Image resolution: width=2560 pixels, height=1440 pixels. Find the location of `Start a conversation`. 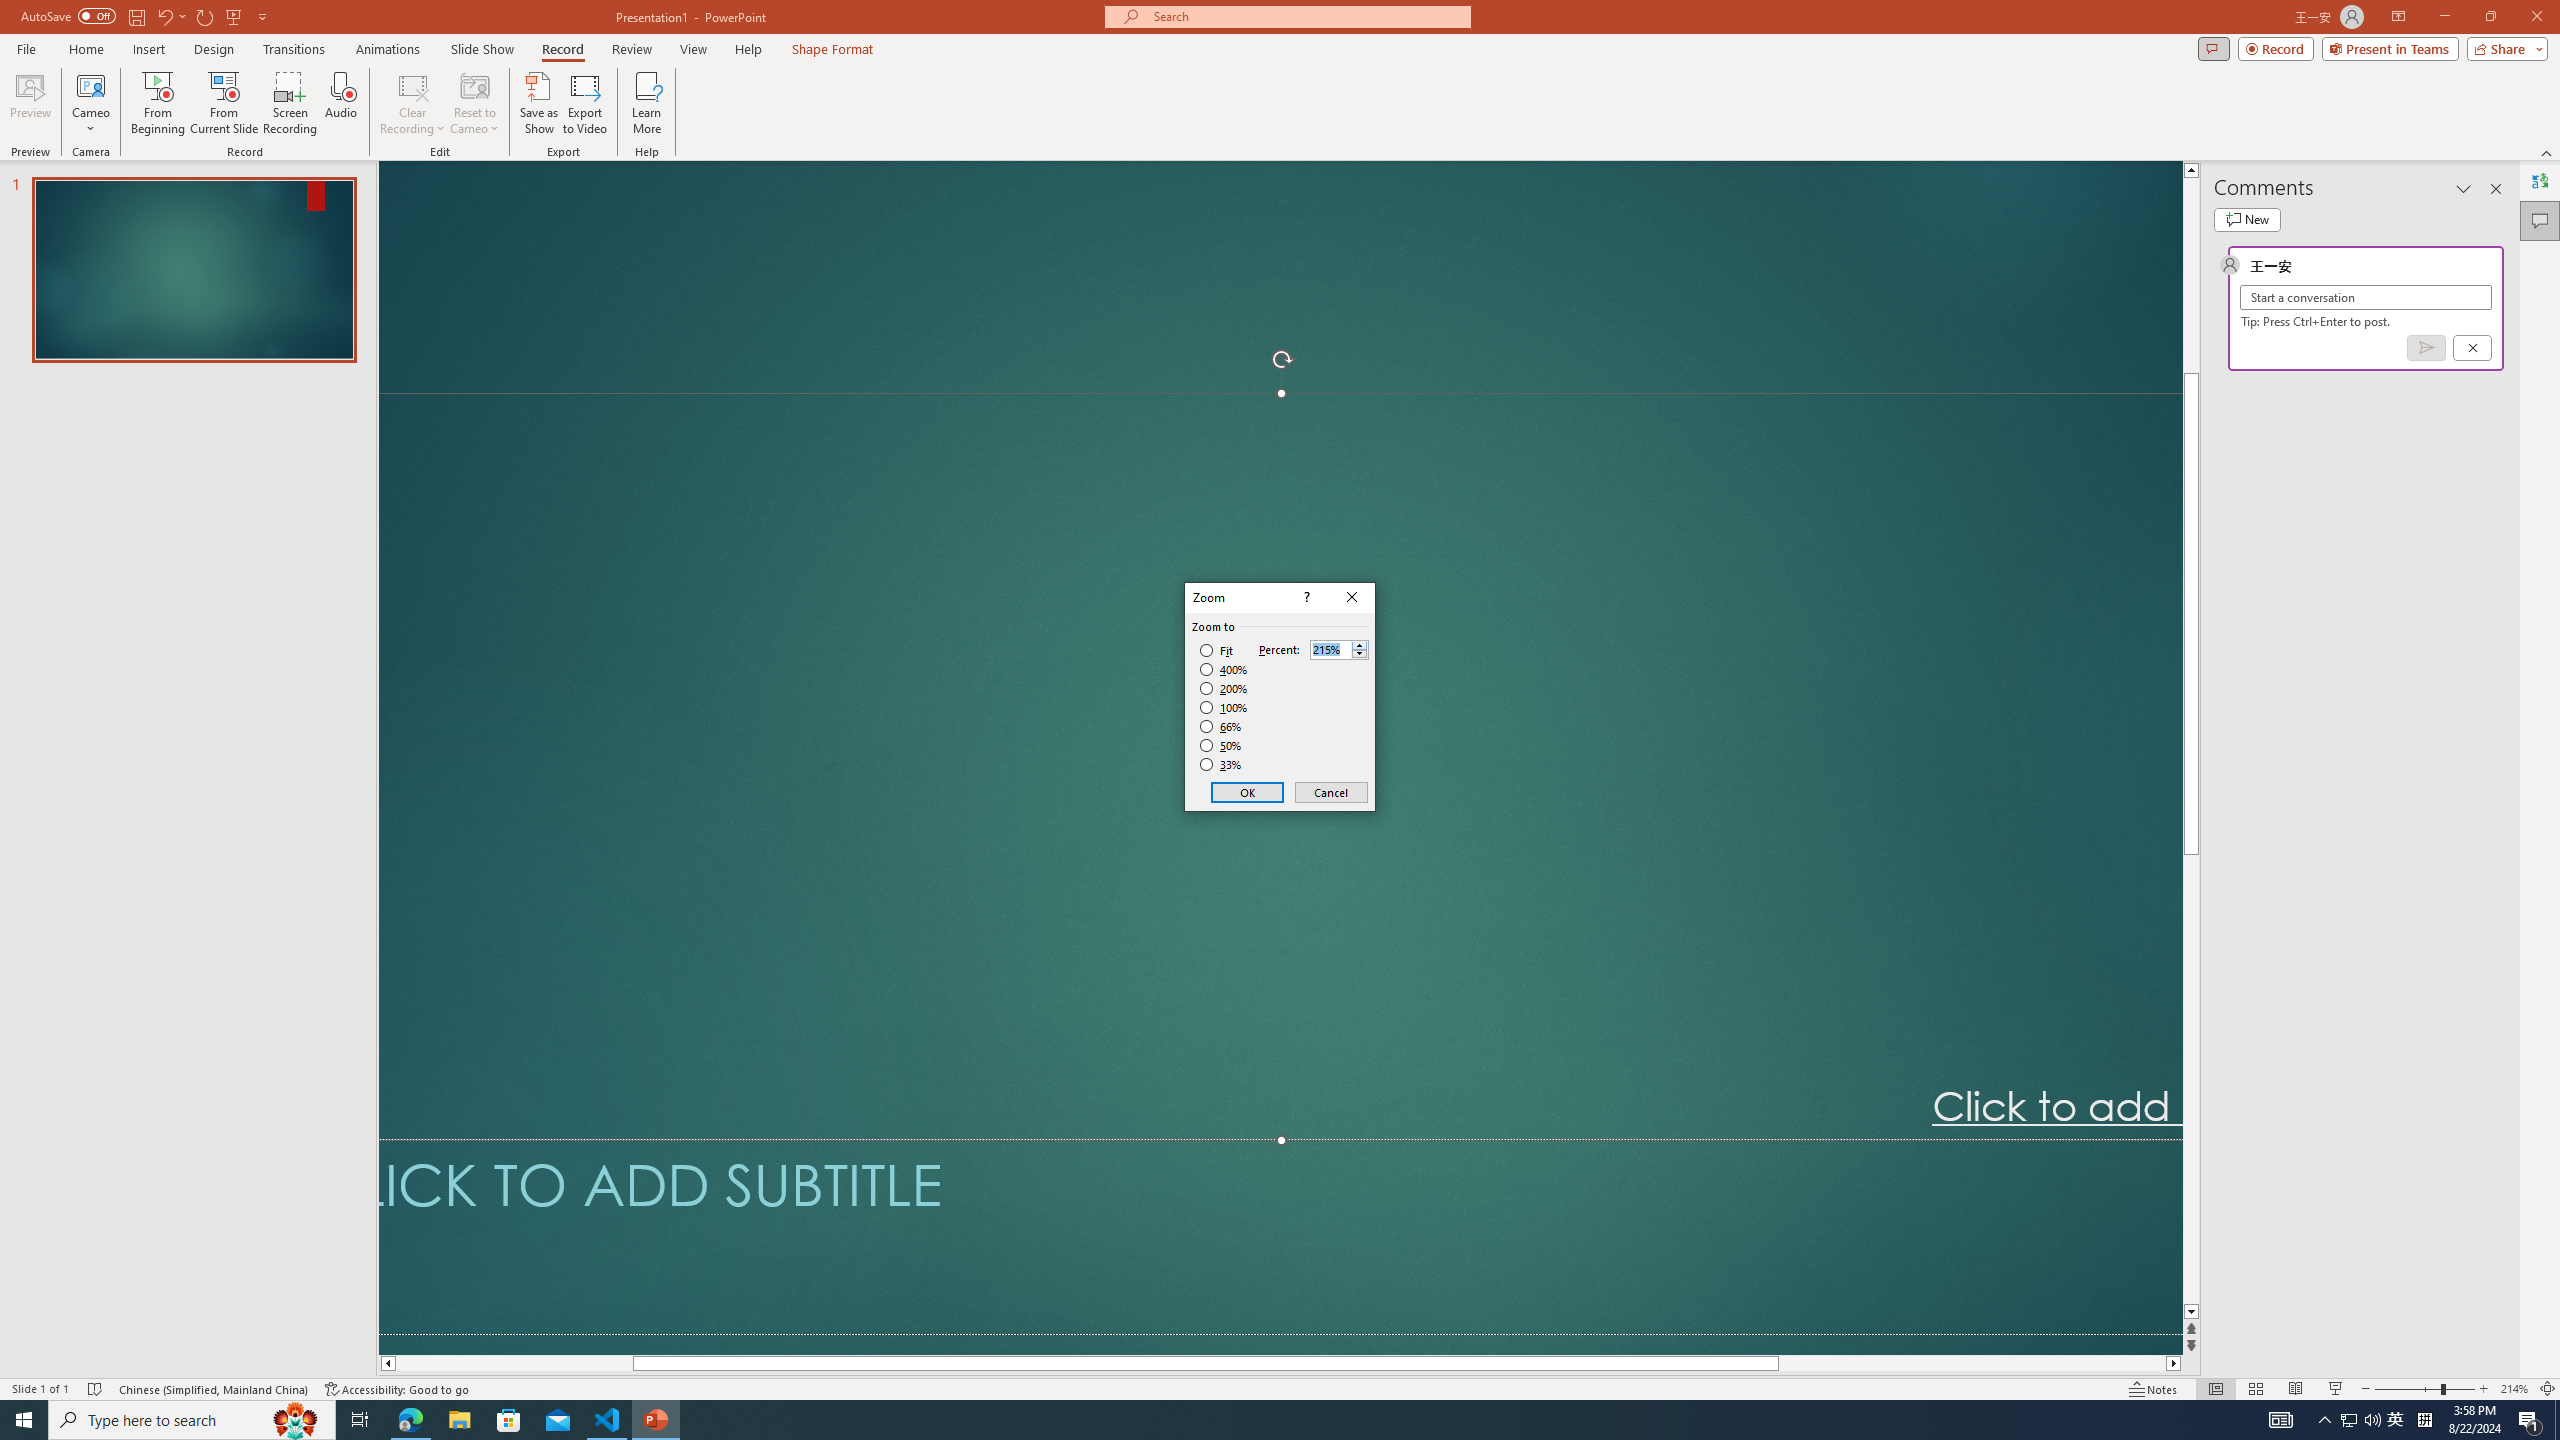

Start a conversation is located at coordinates (2365, 297).